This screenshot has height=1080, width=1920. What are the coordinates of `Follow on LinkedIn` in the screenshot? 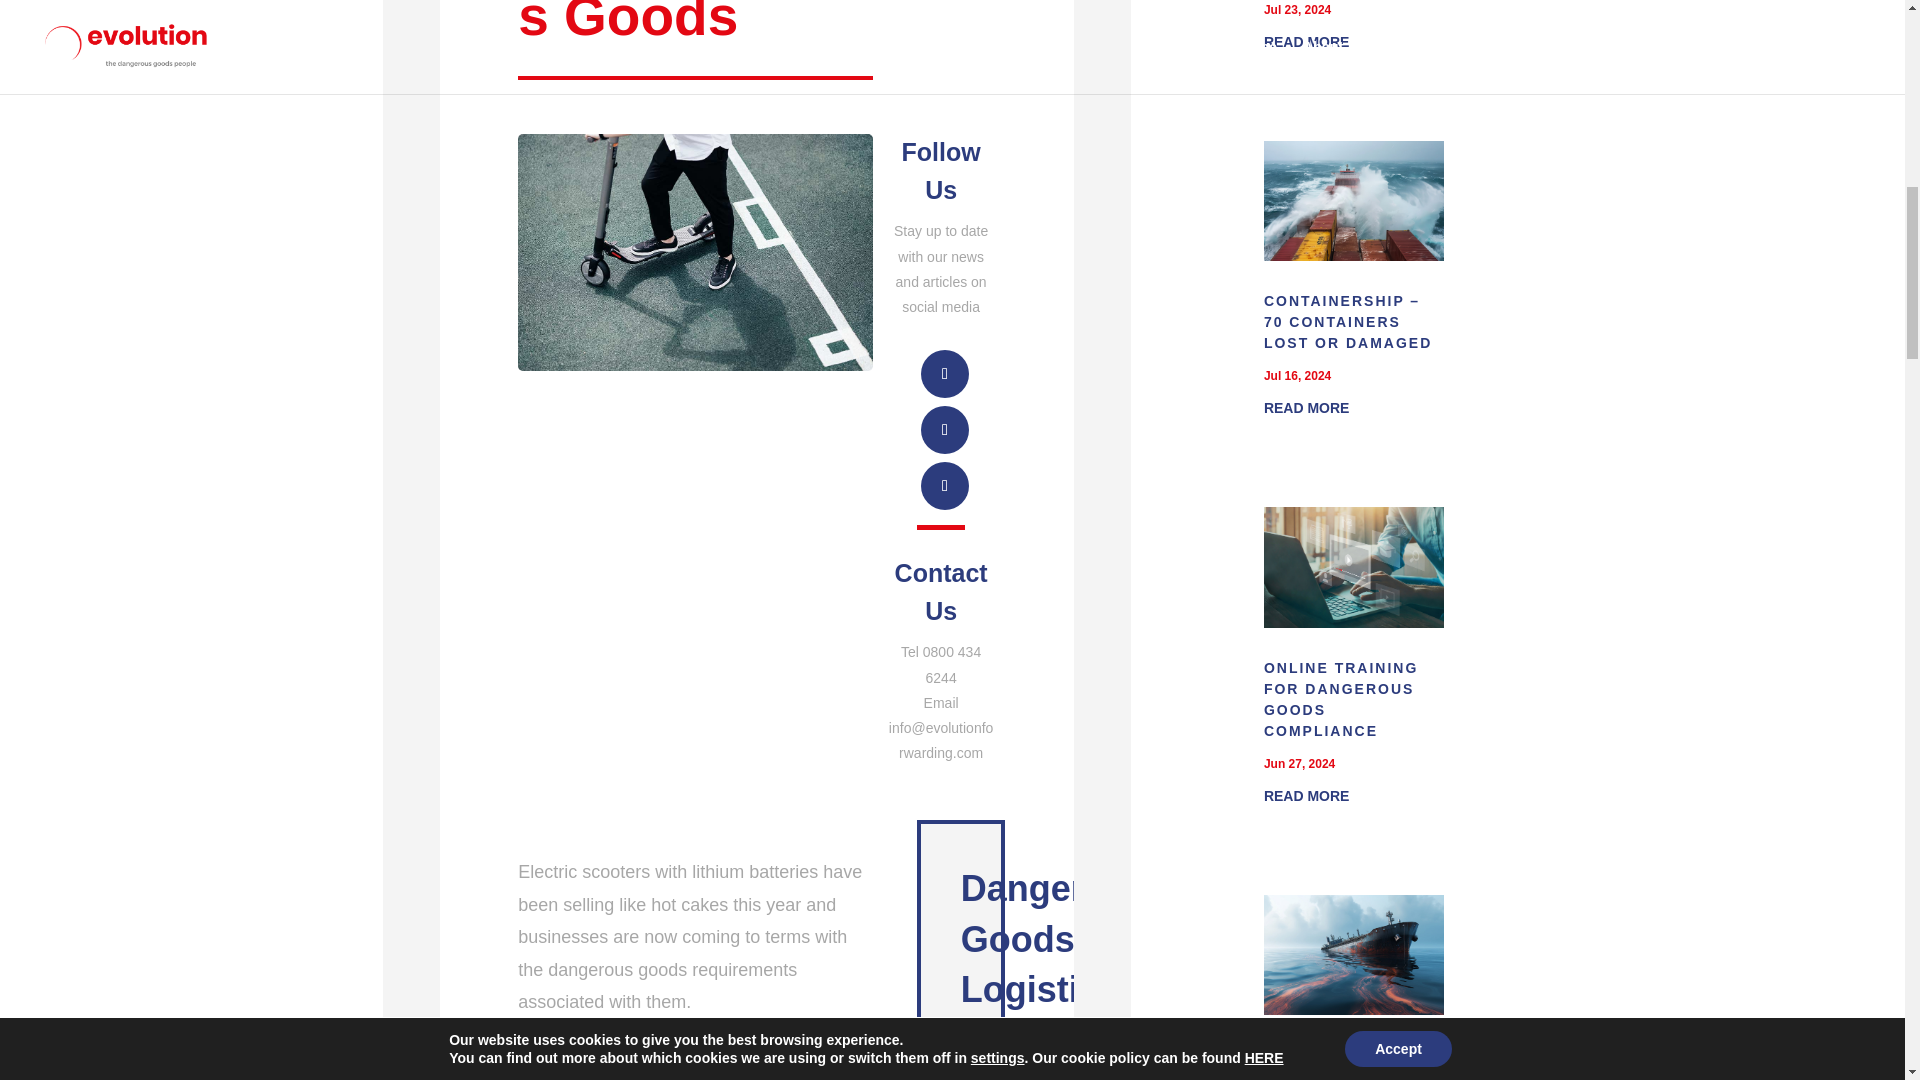 It's located at (945, 374).